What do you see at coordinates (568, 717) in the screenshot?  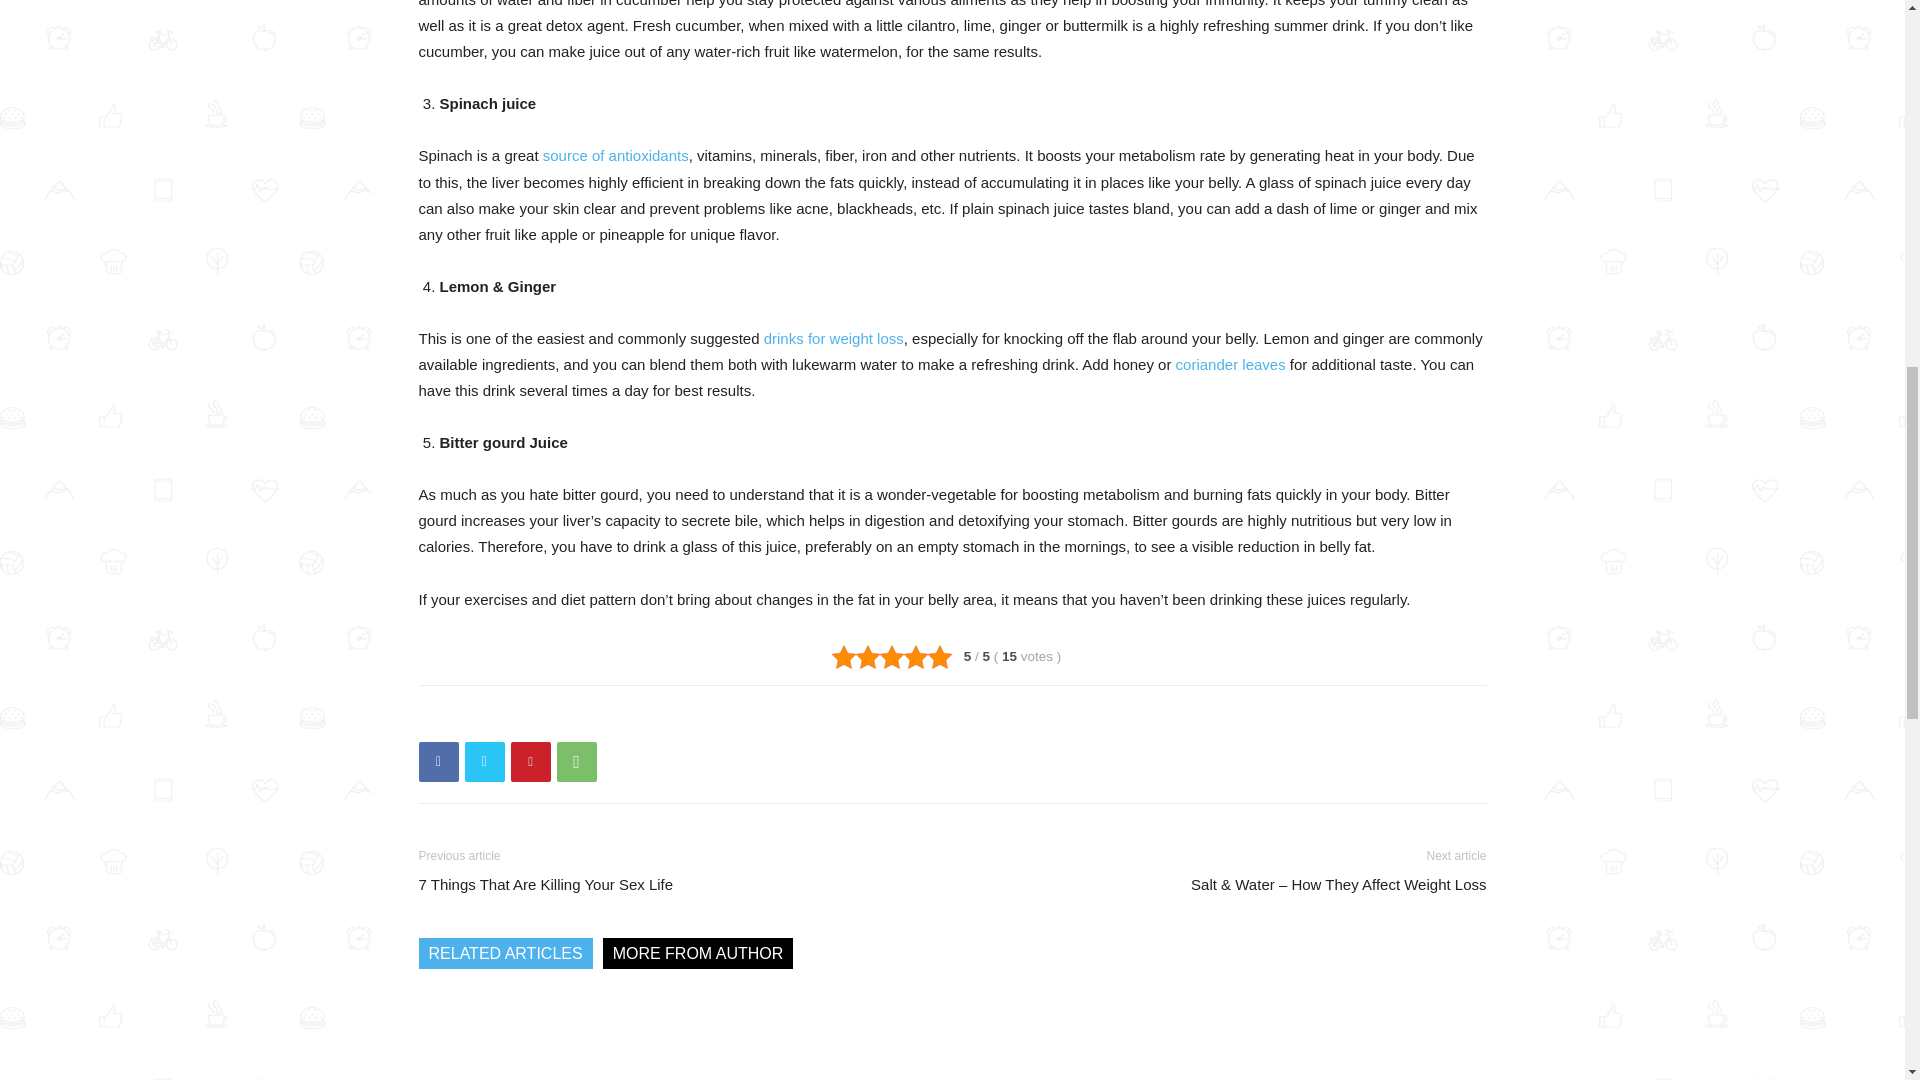 I see `bottomFacebookLike` at bounding box center [568, 717].